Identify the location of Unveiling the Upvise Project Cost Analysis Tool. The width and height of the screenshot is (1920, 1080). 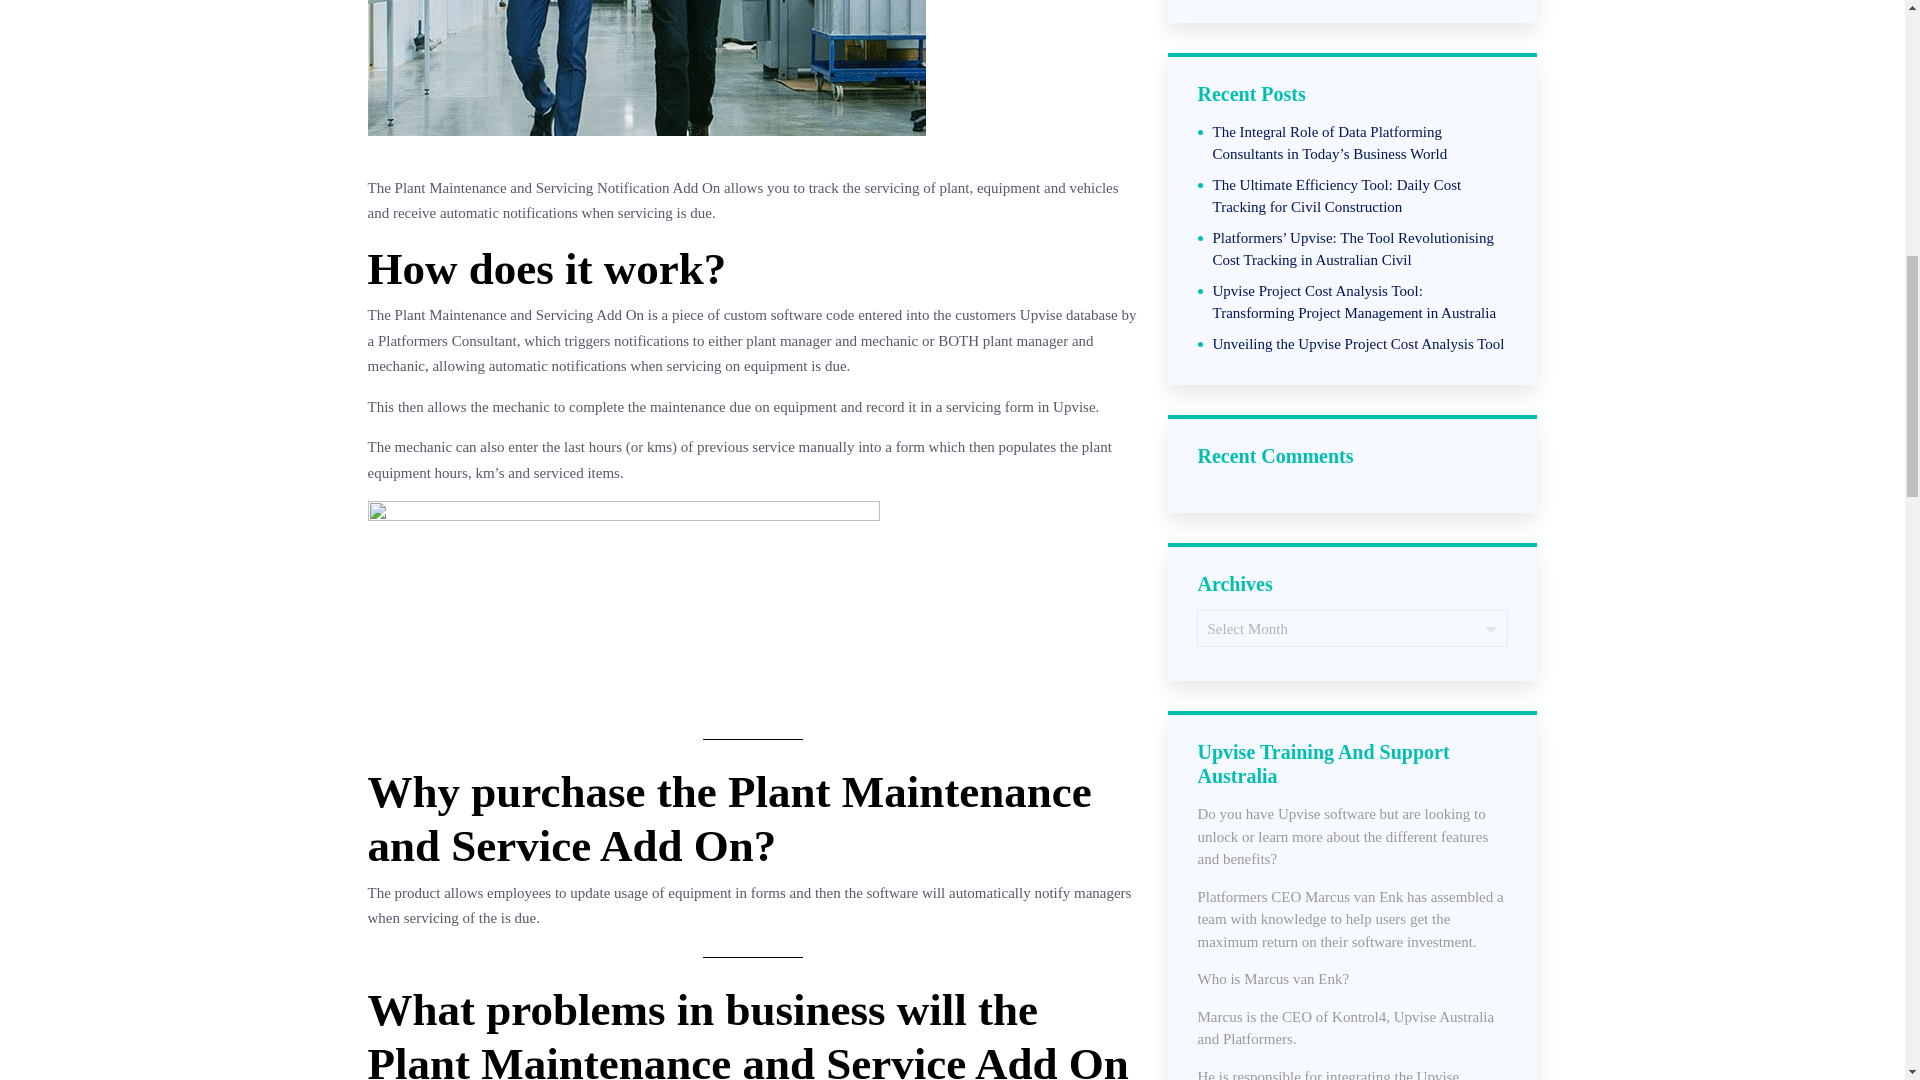
(1357, 344).